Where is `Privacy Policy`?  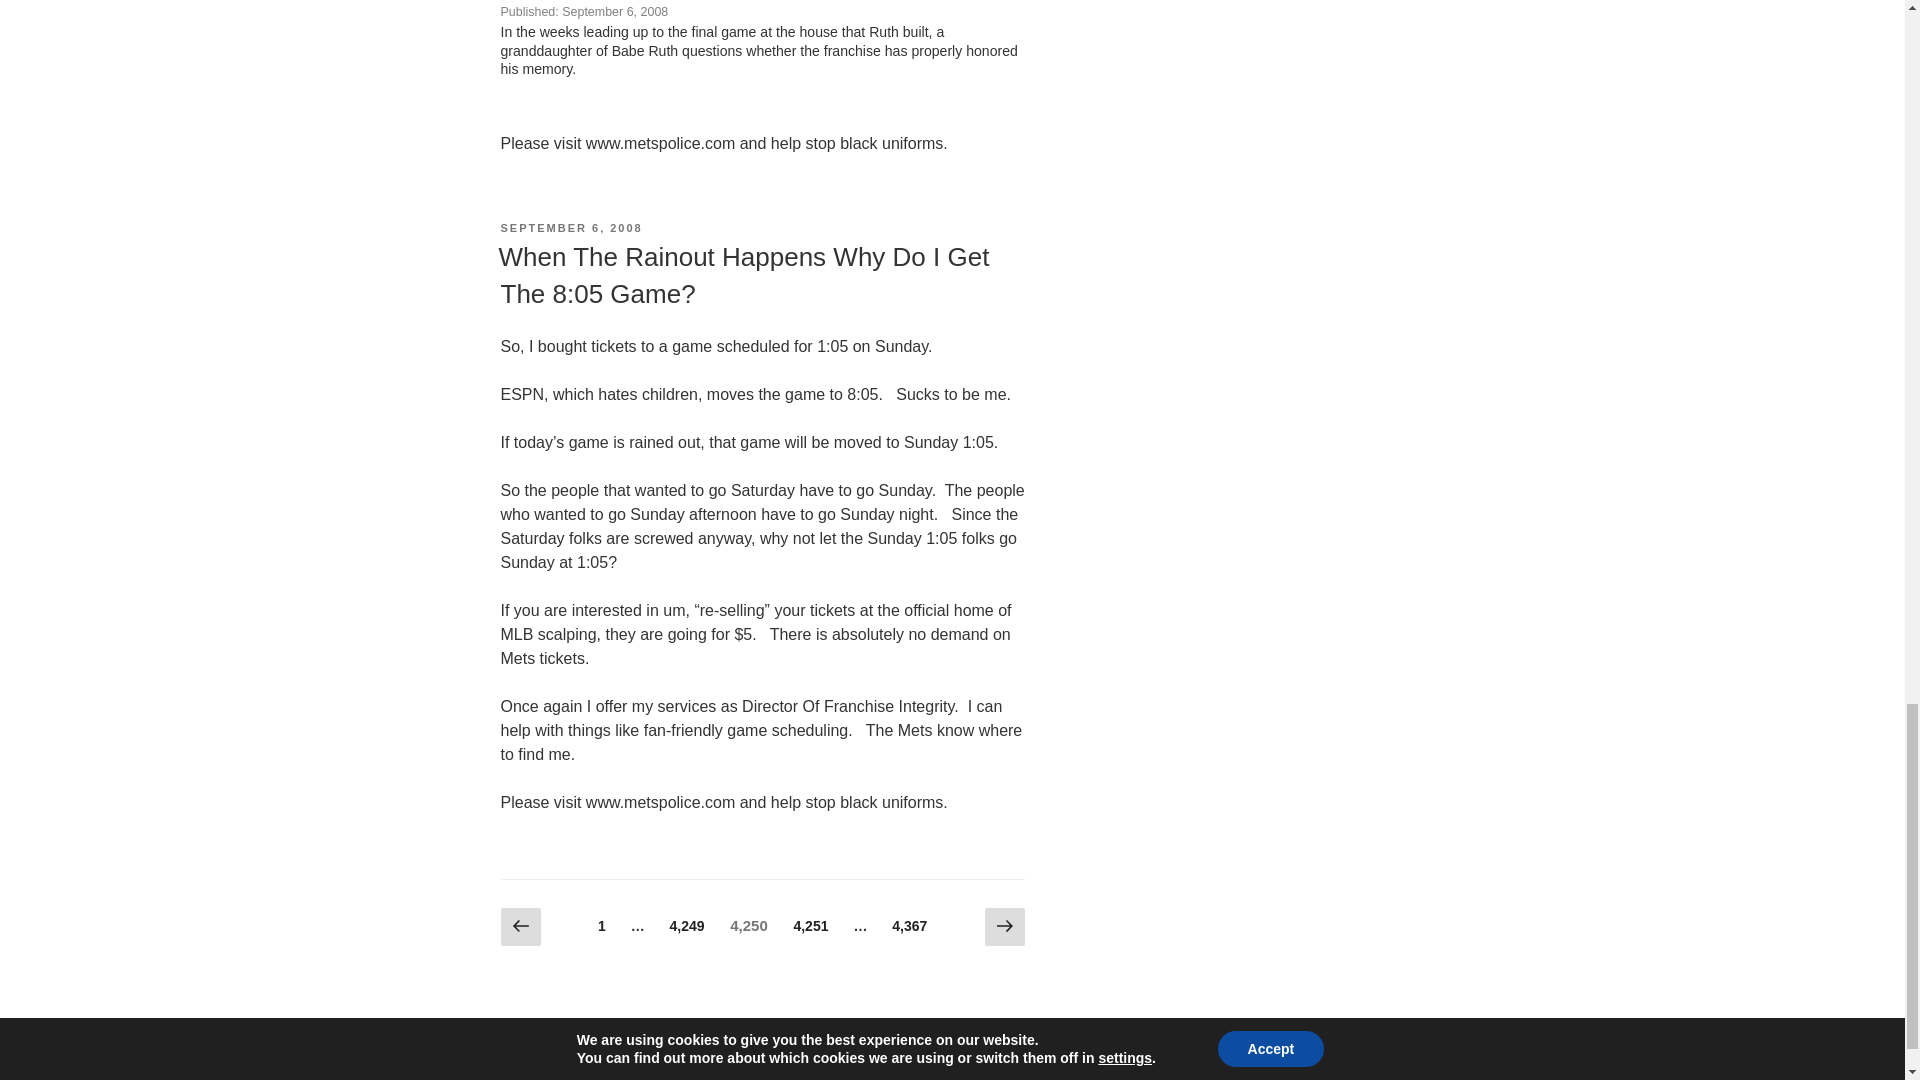 Privacy Policy is located at coordinates (742, 274).